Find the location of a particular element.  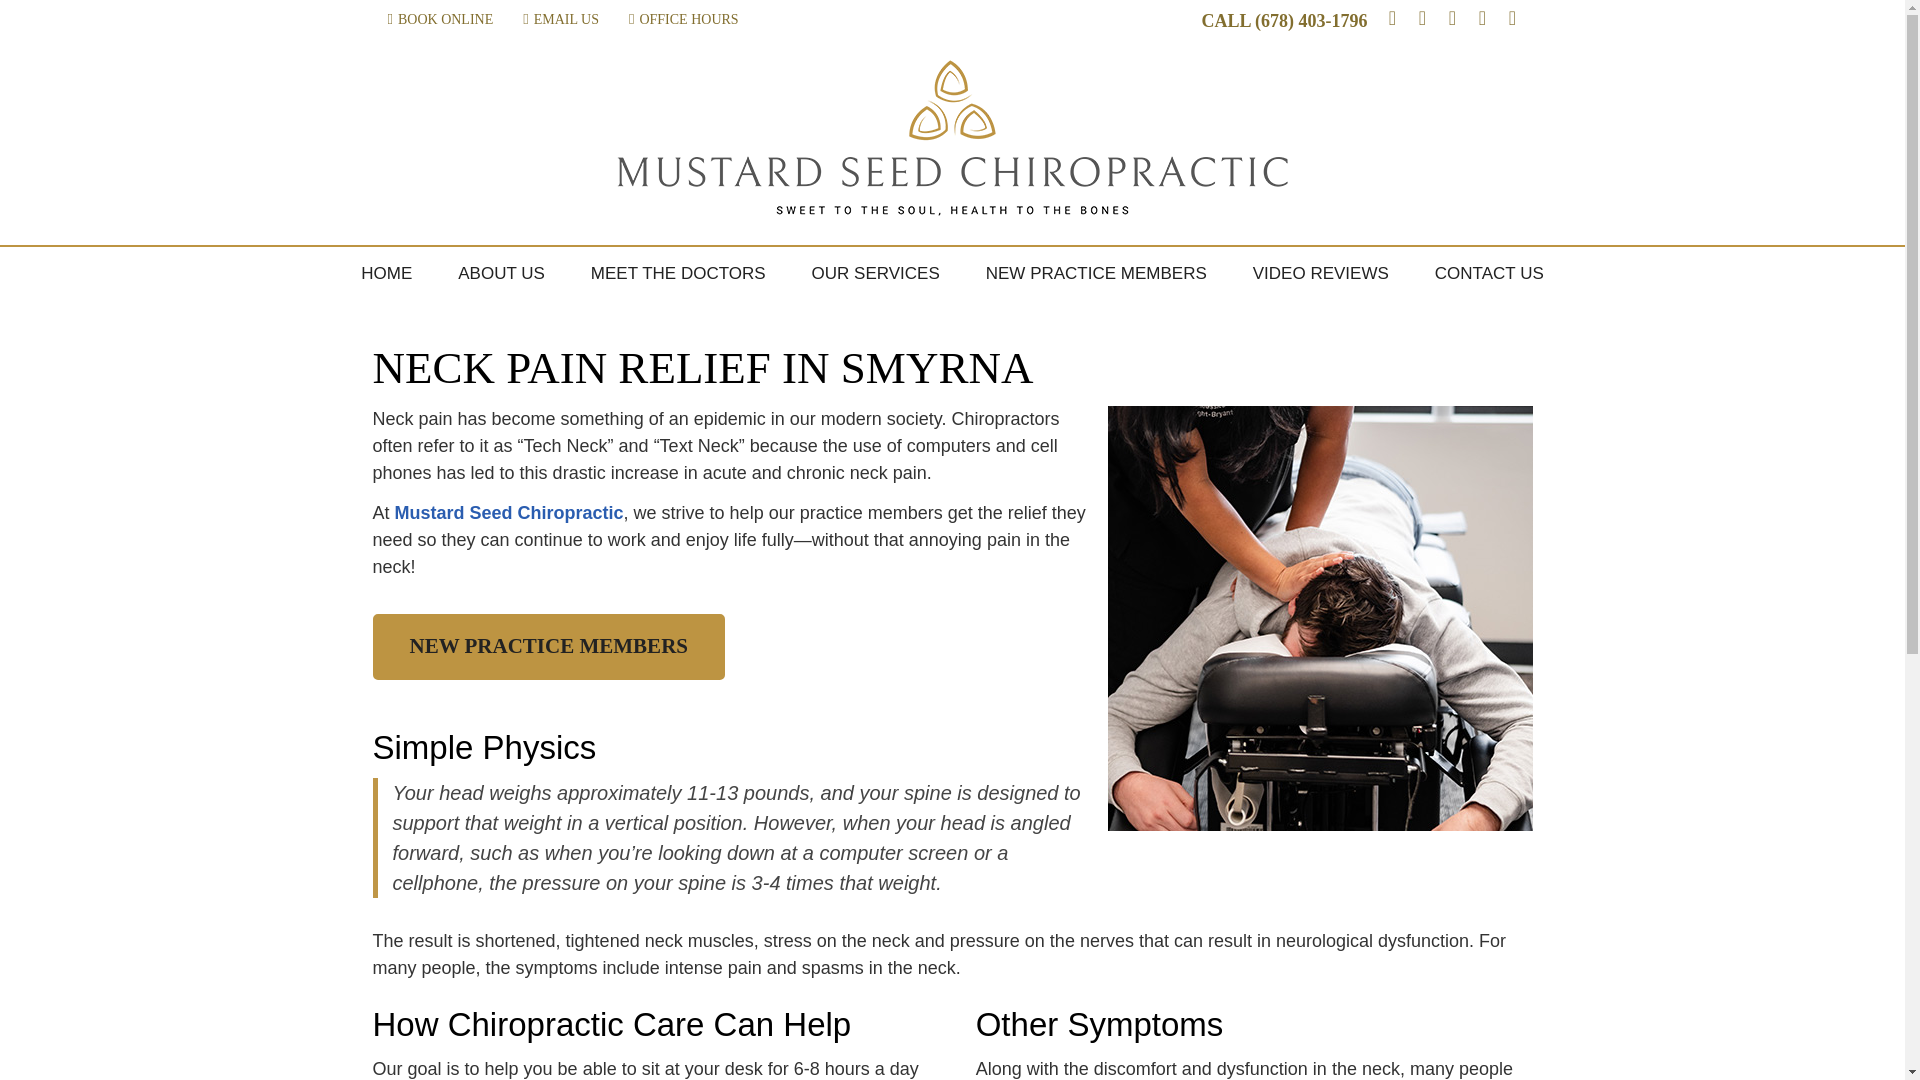

HOME is located at coordinates (386, 274).